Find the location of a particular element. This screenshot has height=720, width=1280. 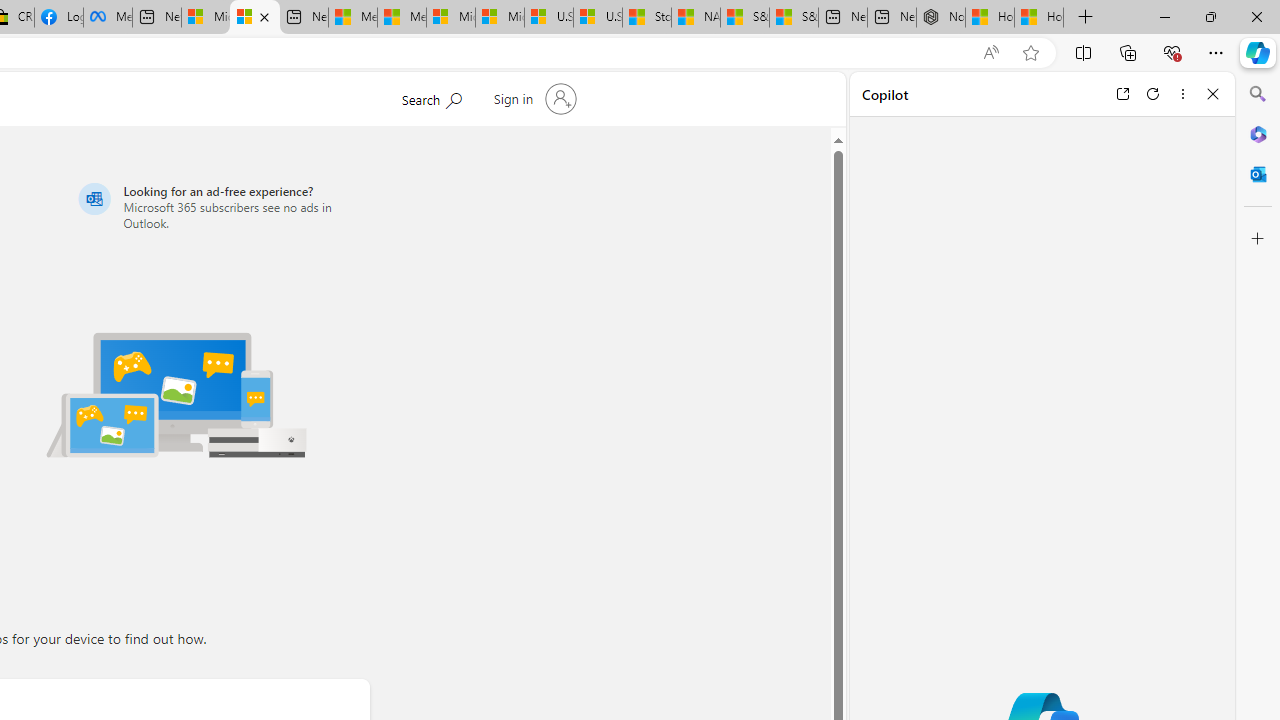

Open link in new tab is located at coordinates (1122, 94).